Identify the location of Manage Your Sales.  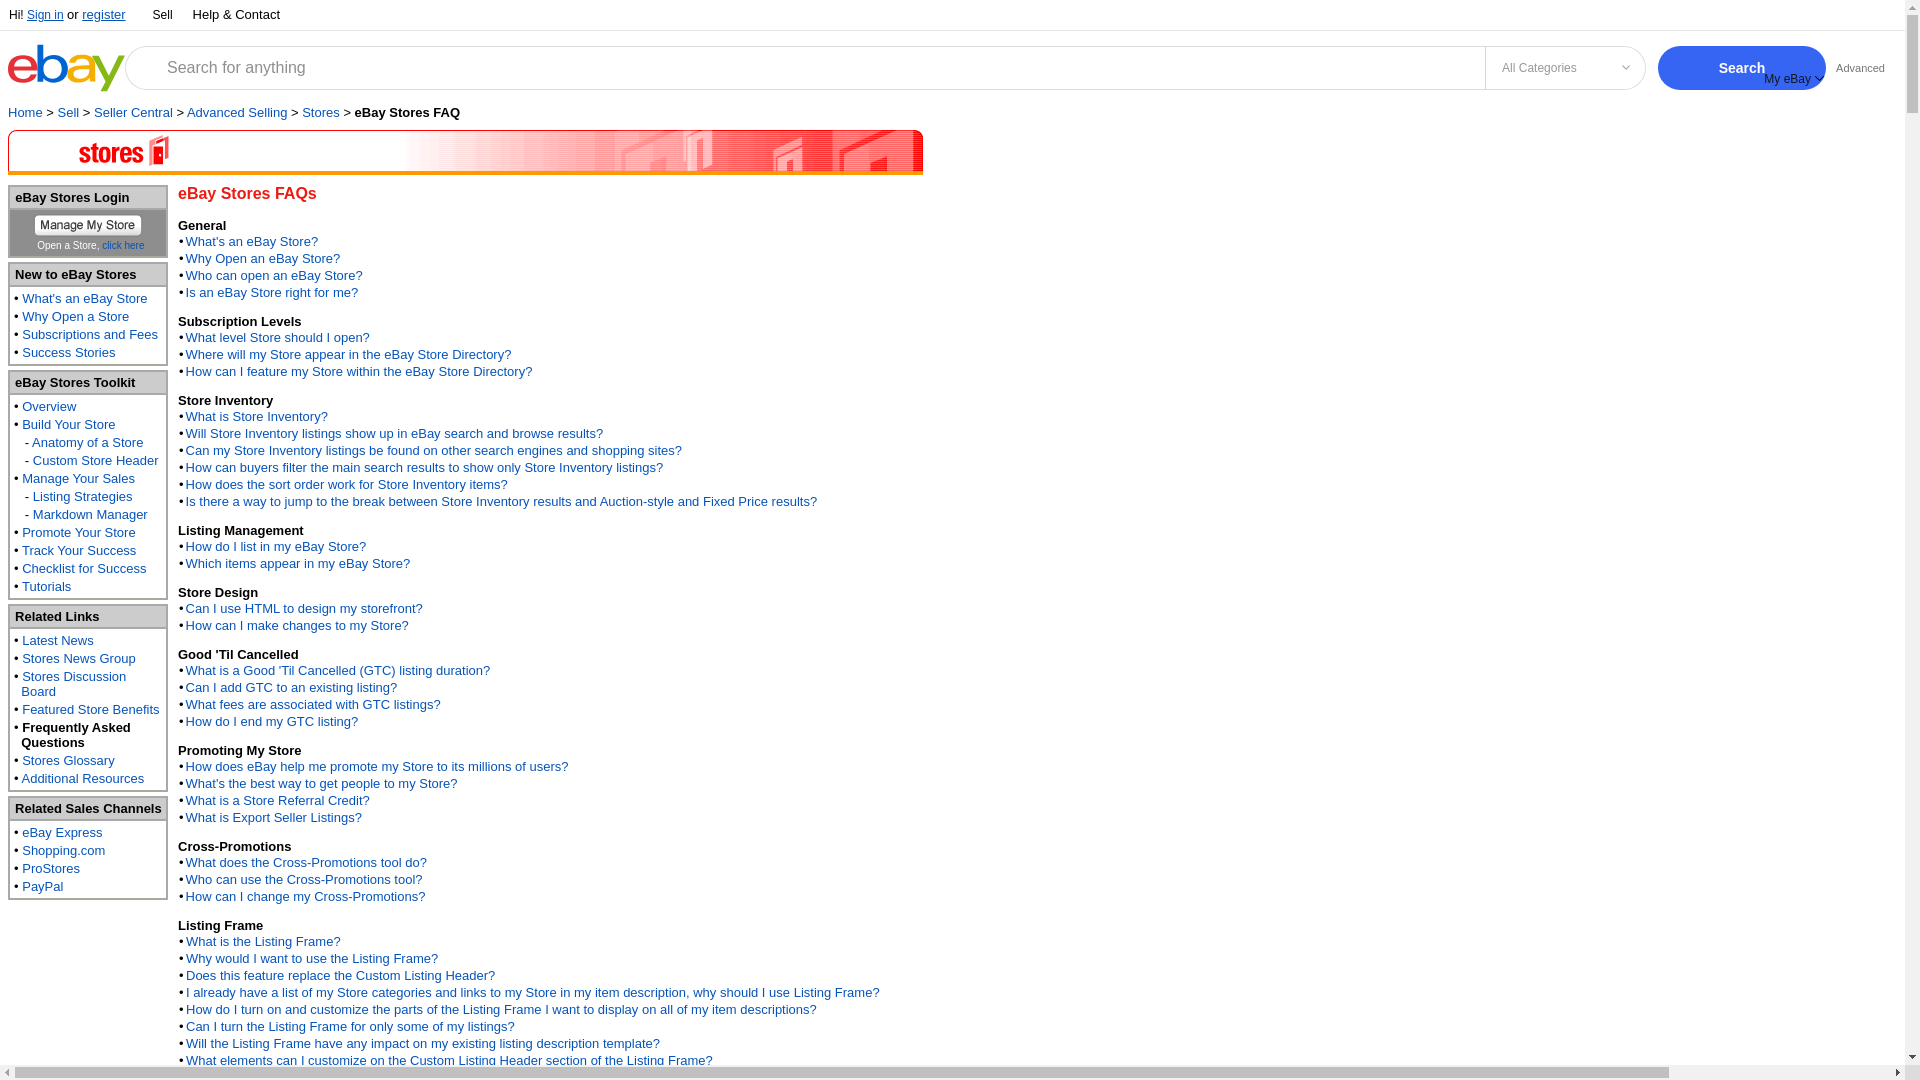
(78, 478).